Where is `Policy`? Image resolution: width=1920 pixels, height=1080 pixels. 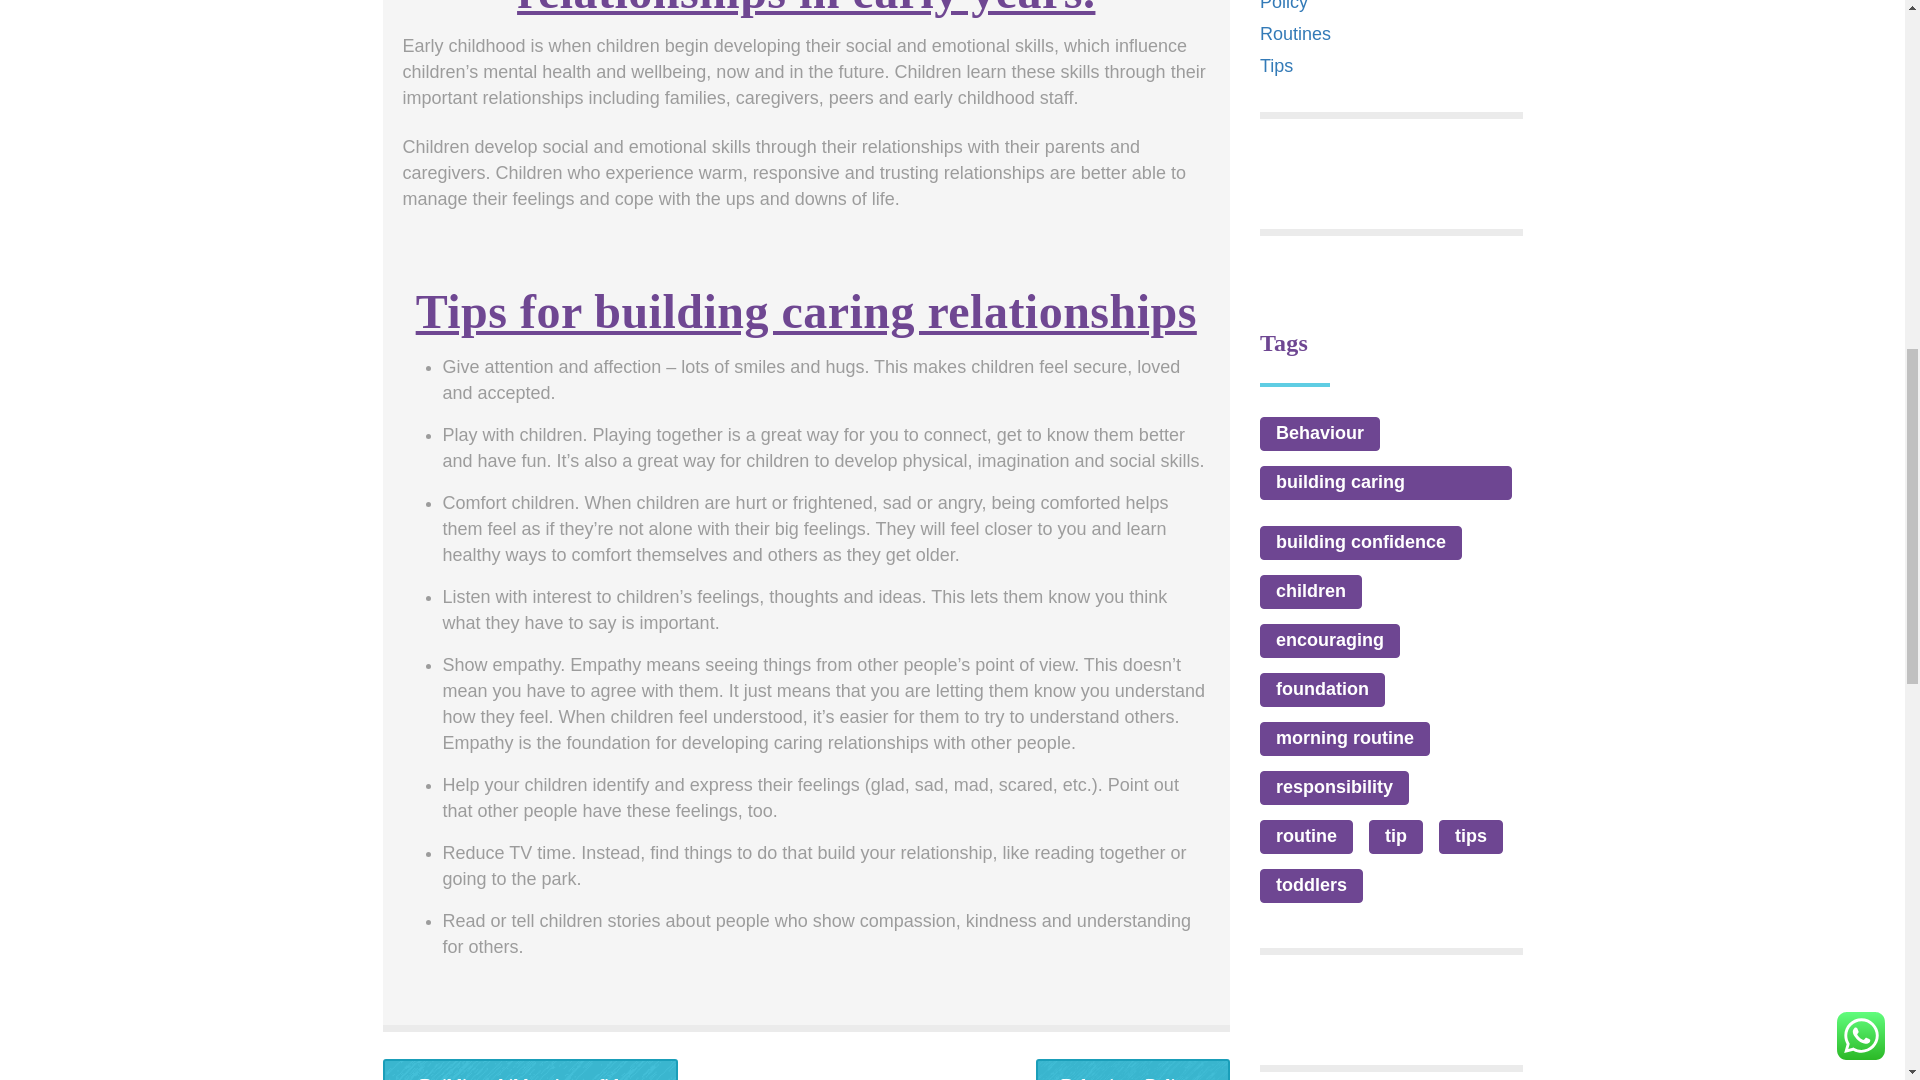 Policy is located at coordinates (1283, 6).